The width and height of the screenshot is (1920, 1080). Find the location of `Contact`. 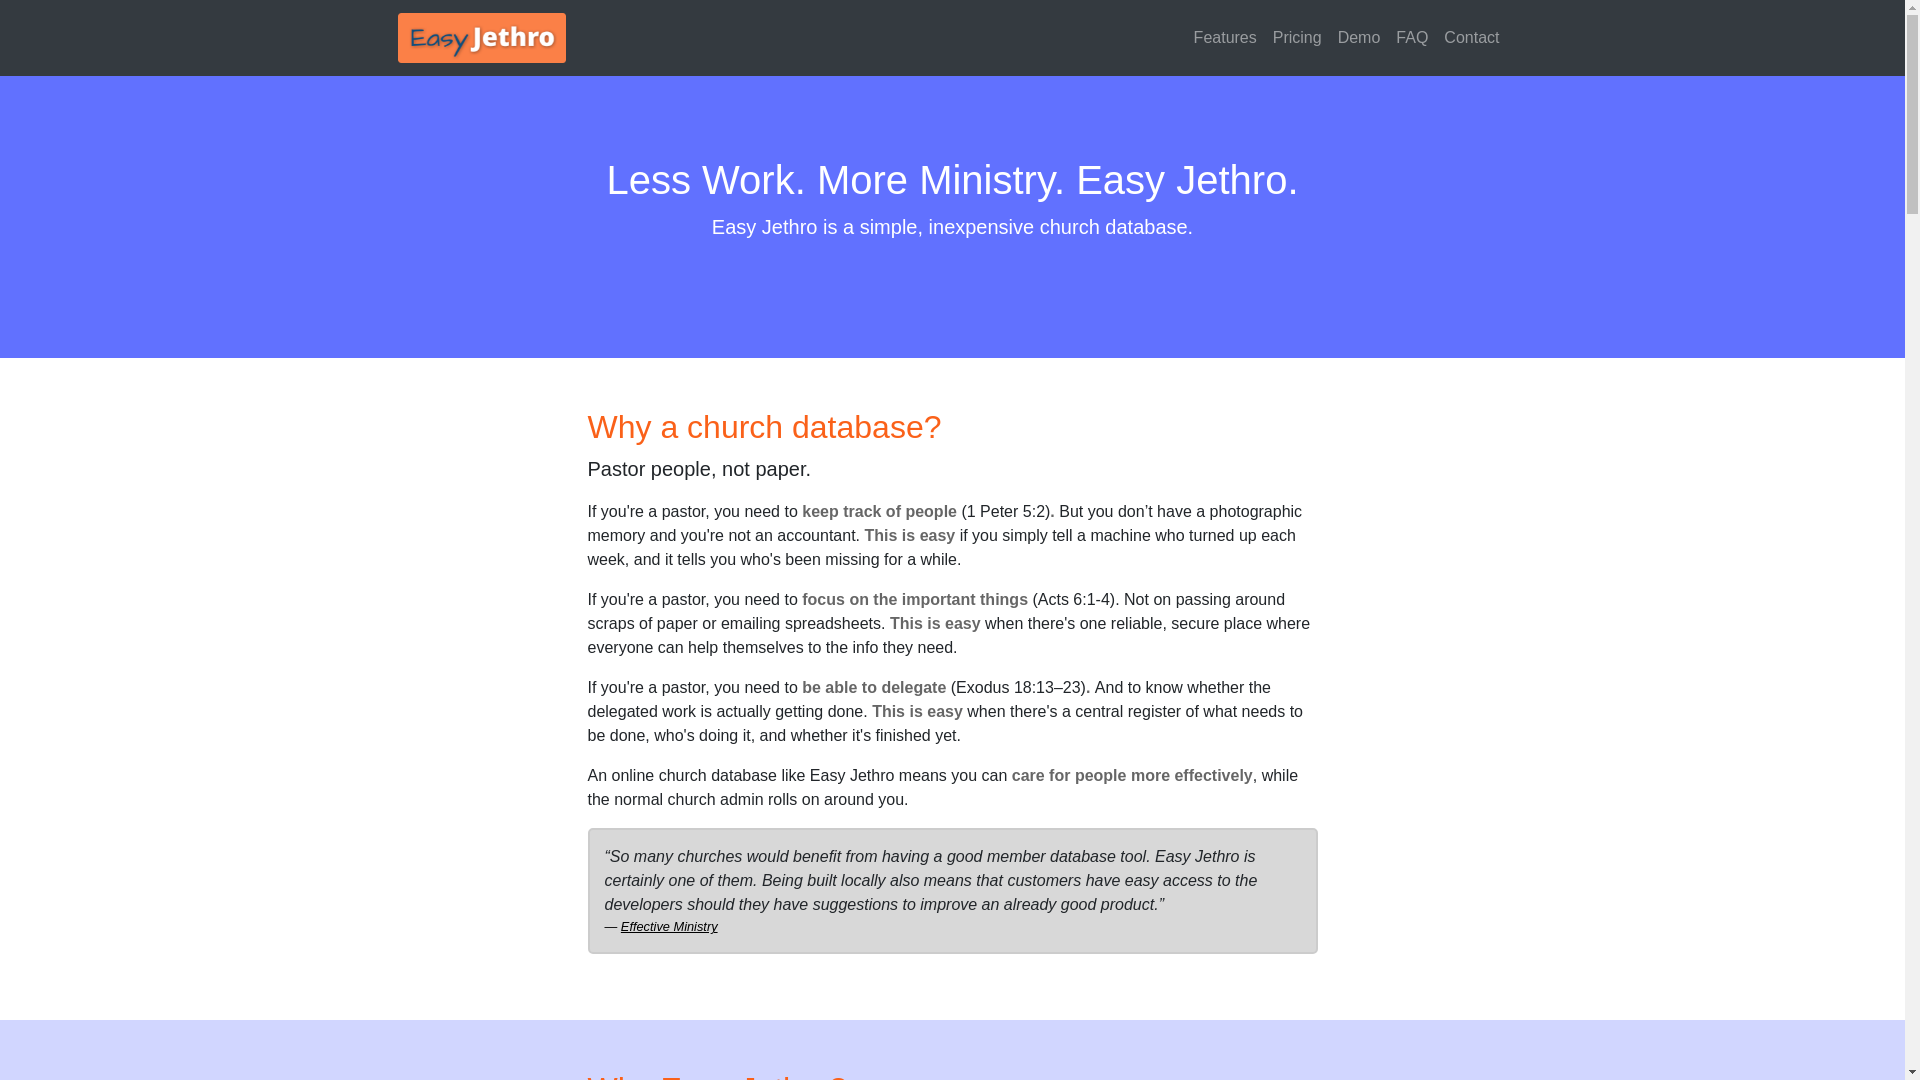

Contact is located at coordinates (1472, 38).